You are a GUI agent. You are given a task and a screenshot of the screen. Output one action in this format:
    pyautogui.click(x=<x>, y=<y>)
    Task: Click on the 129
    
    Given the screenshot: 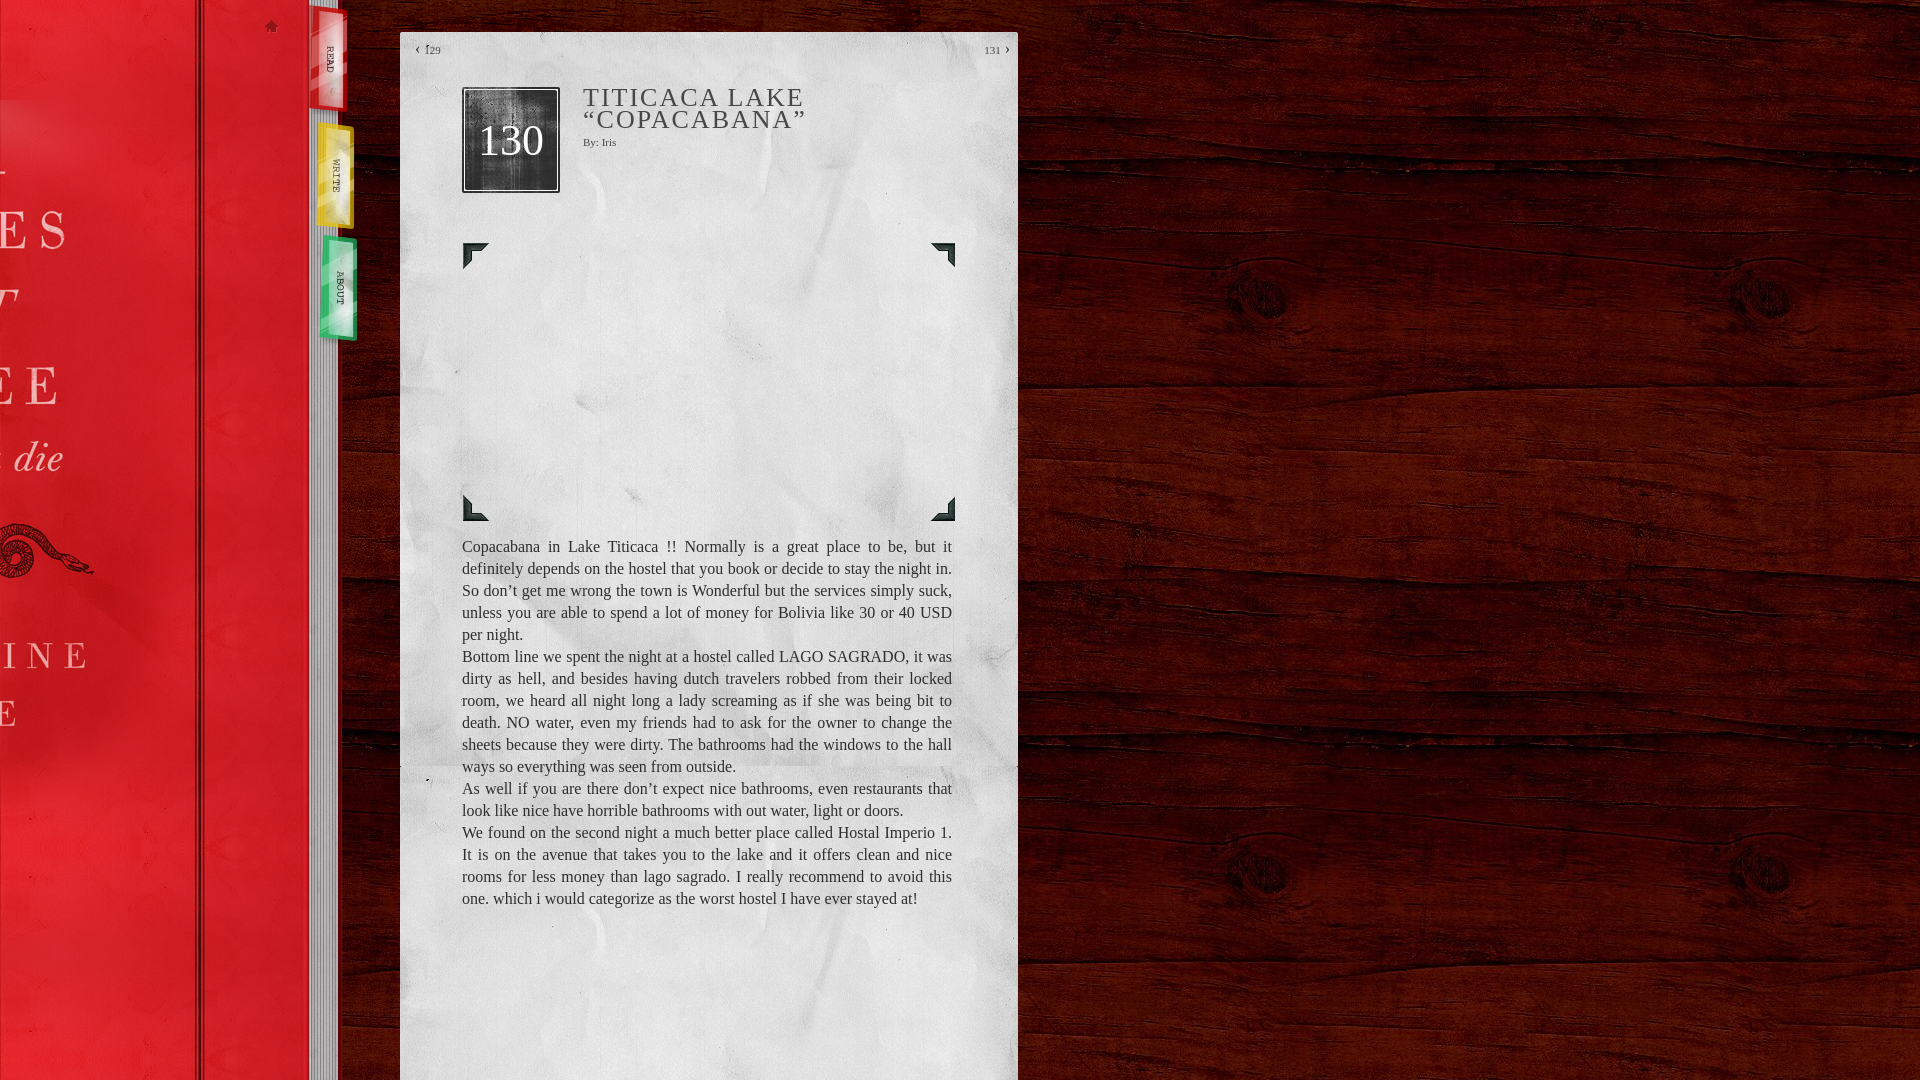 What is the action you would take?
    pyautogui.click(x=432, y=50)
    